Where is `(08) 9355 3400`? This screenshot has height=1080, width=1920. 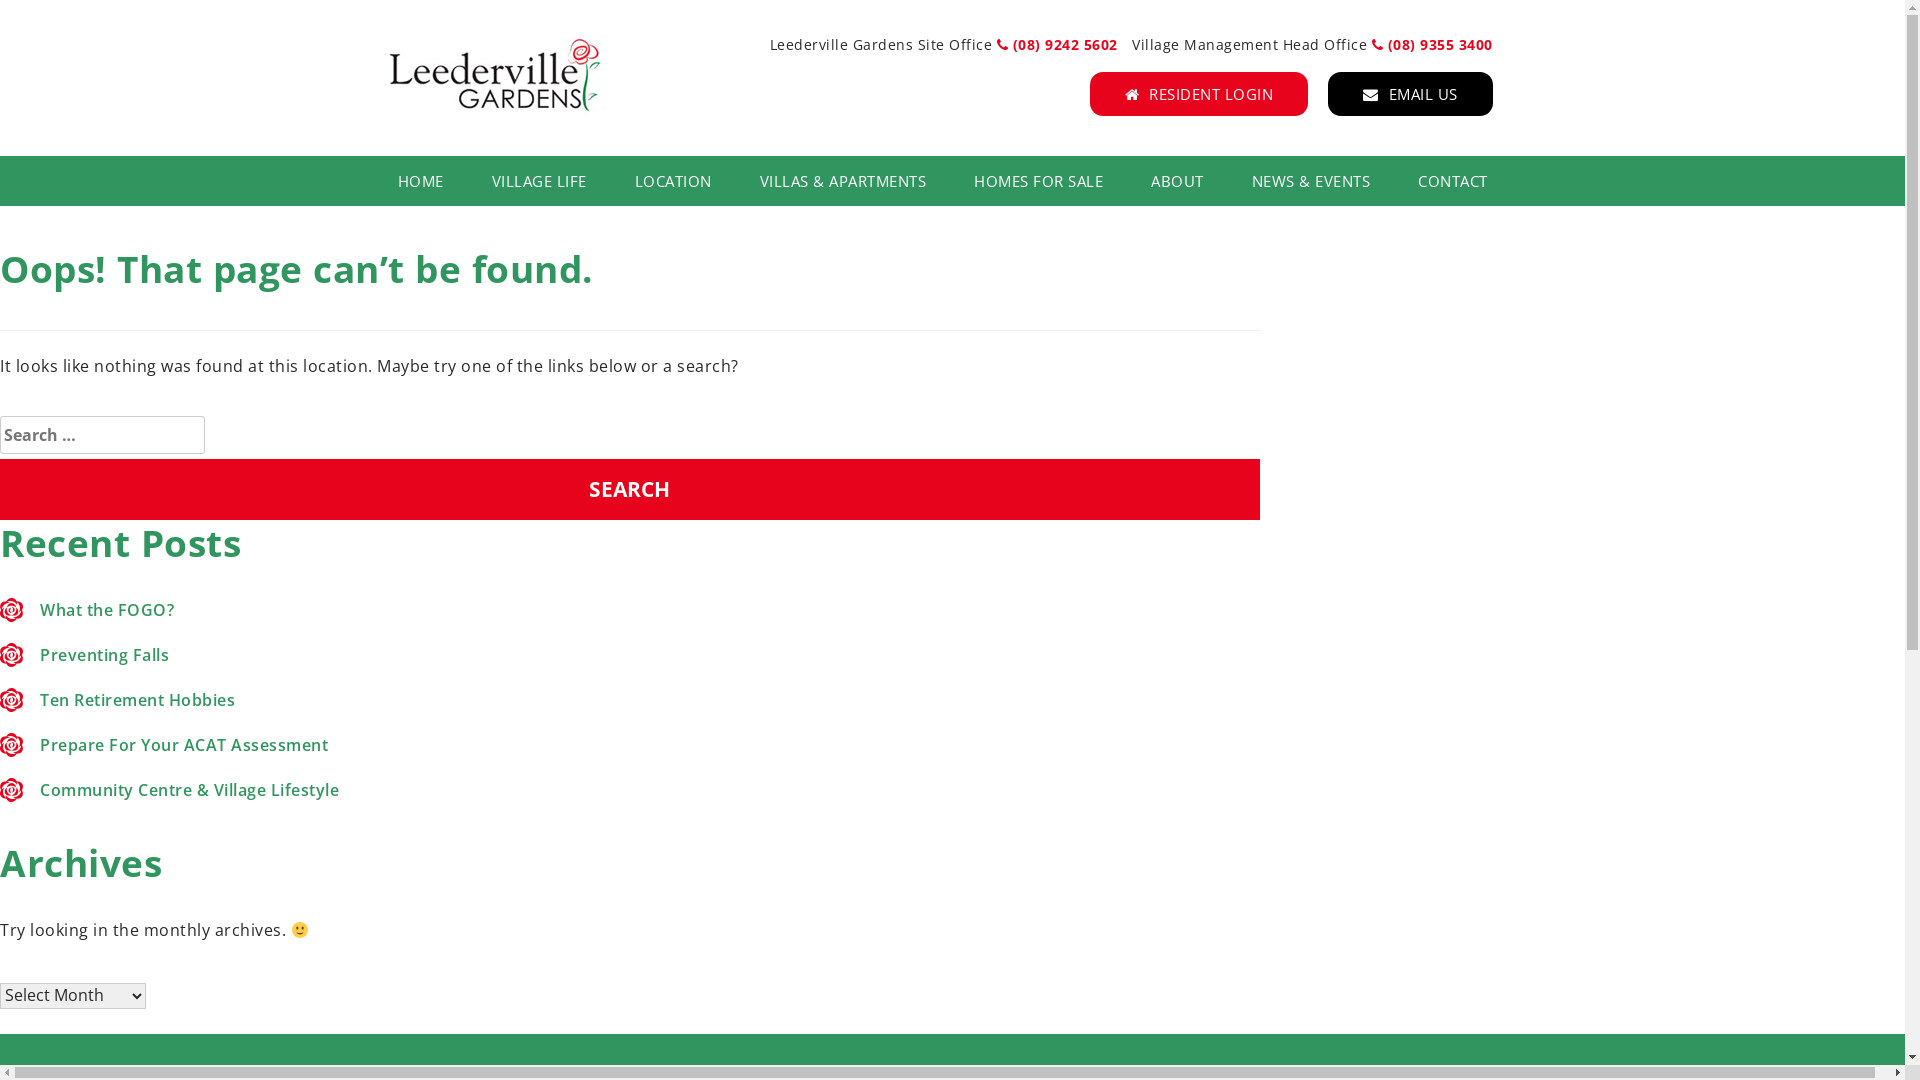
(08) 9355 3400 is located at coordinates (1432, 44).